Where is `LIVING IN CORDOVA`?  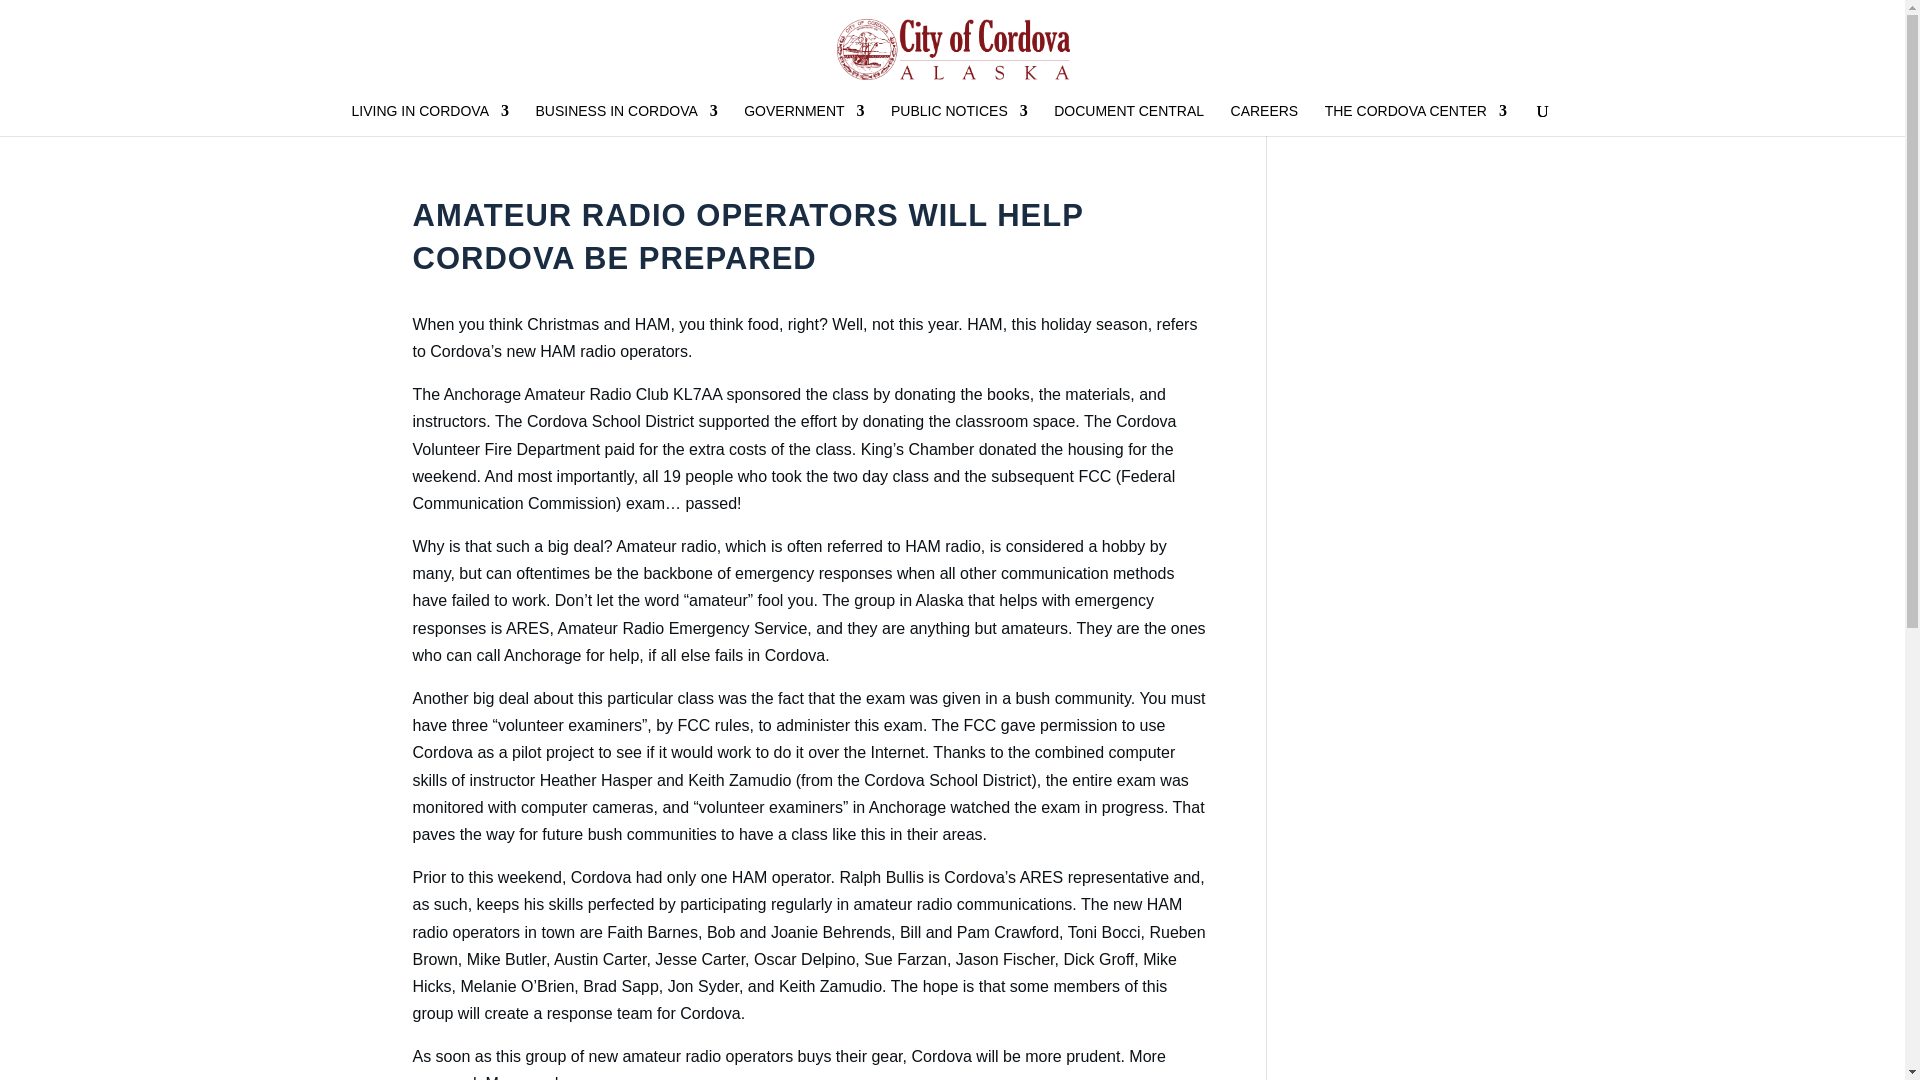 LIVING IN CORDOVA is located at coordinates (430, 120).